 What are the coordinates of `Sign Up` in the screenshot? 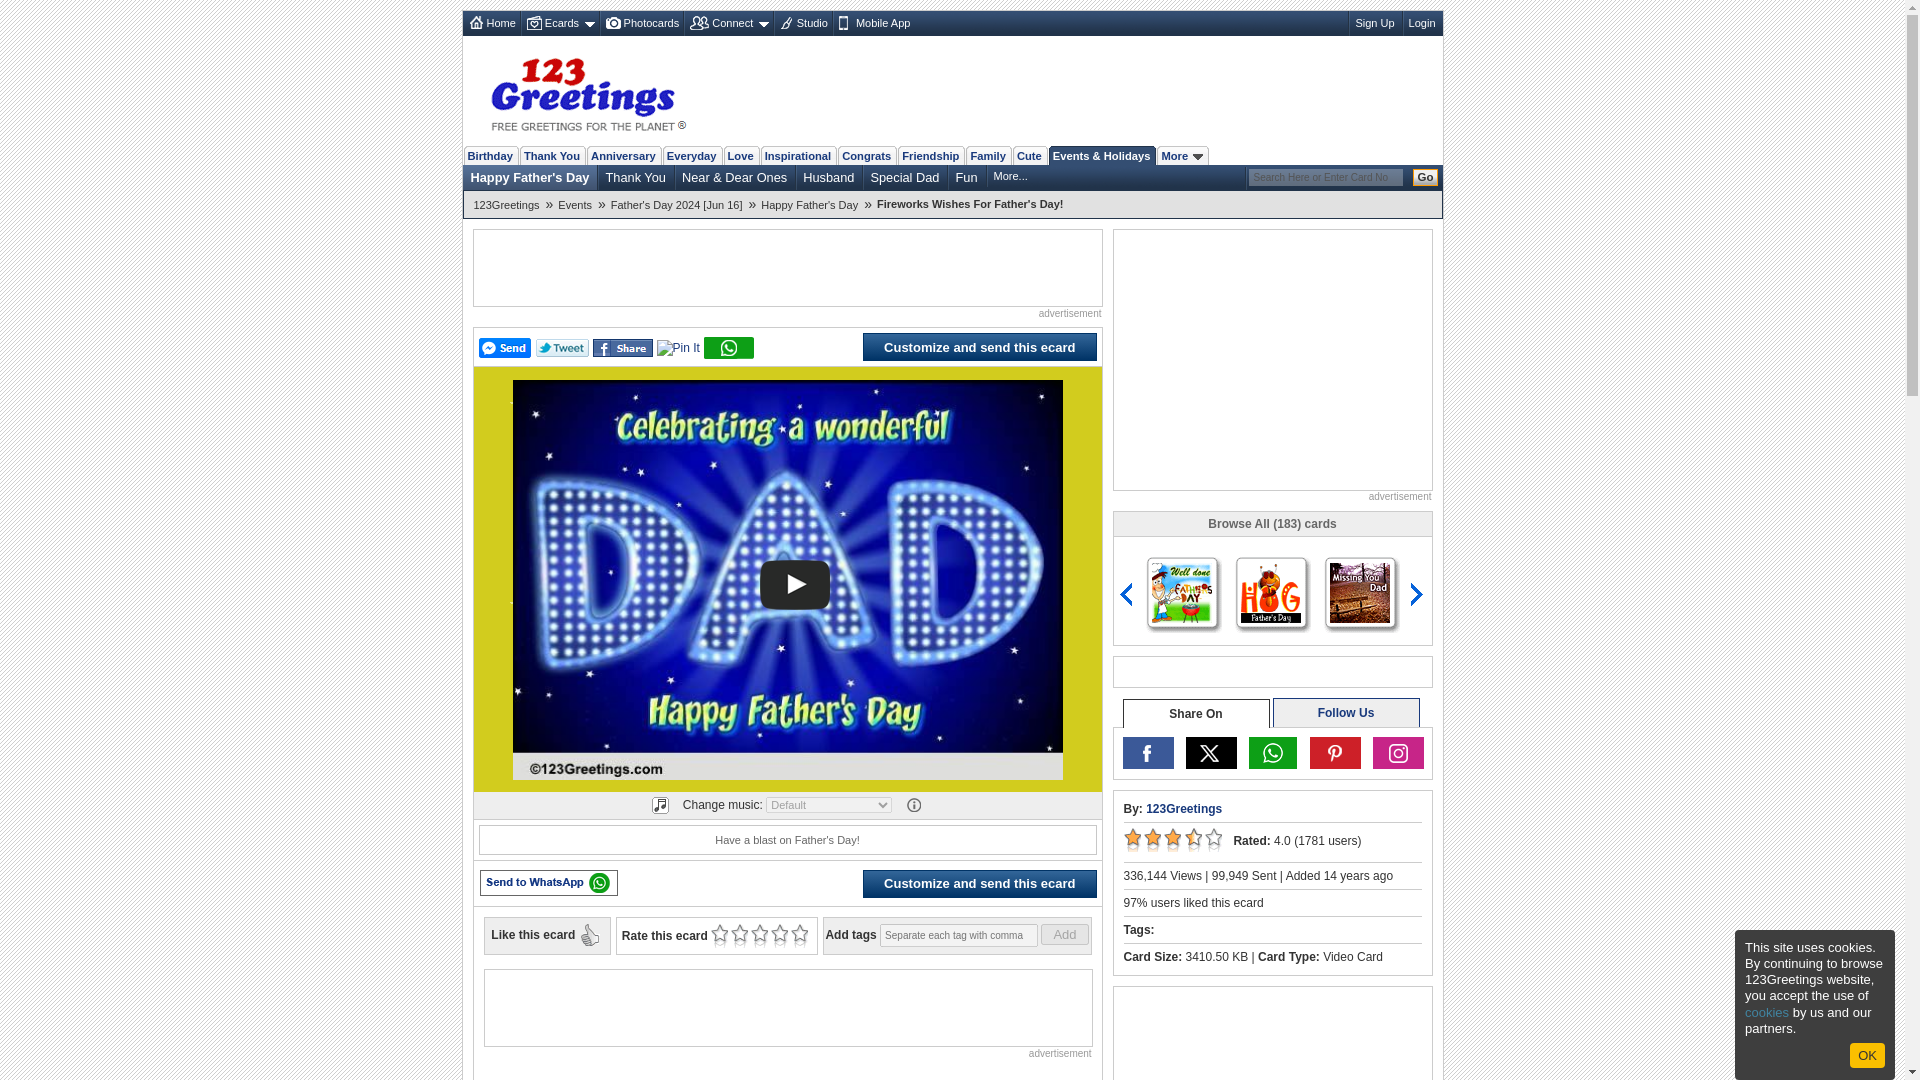 It's located at (1374, 22).